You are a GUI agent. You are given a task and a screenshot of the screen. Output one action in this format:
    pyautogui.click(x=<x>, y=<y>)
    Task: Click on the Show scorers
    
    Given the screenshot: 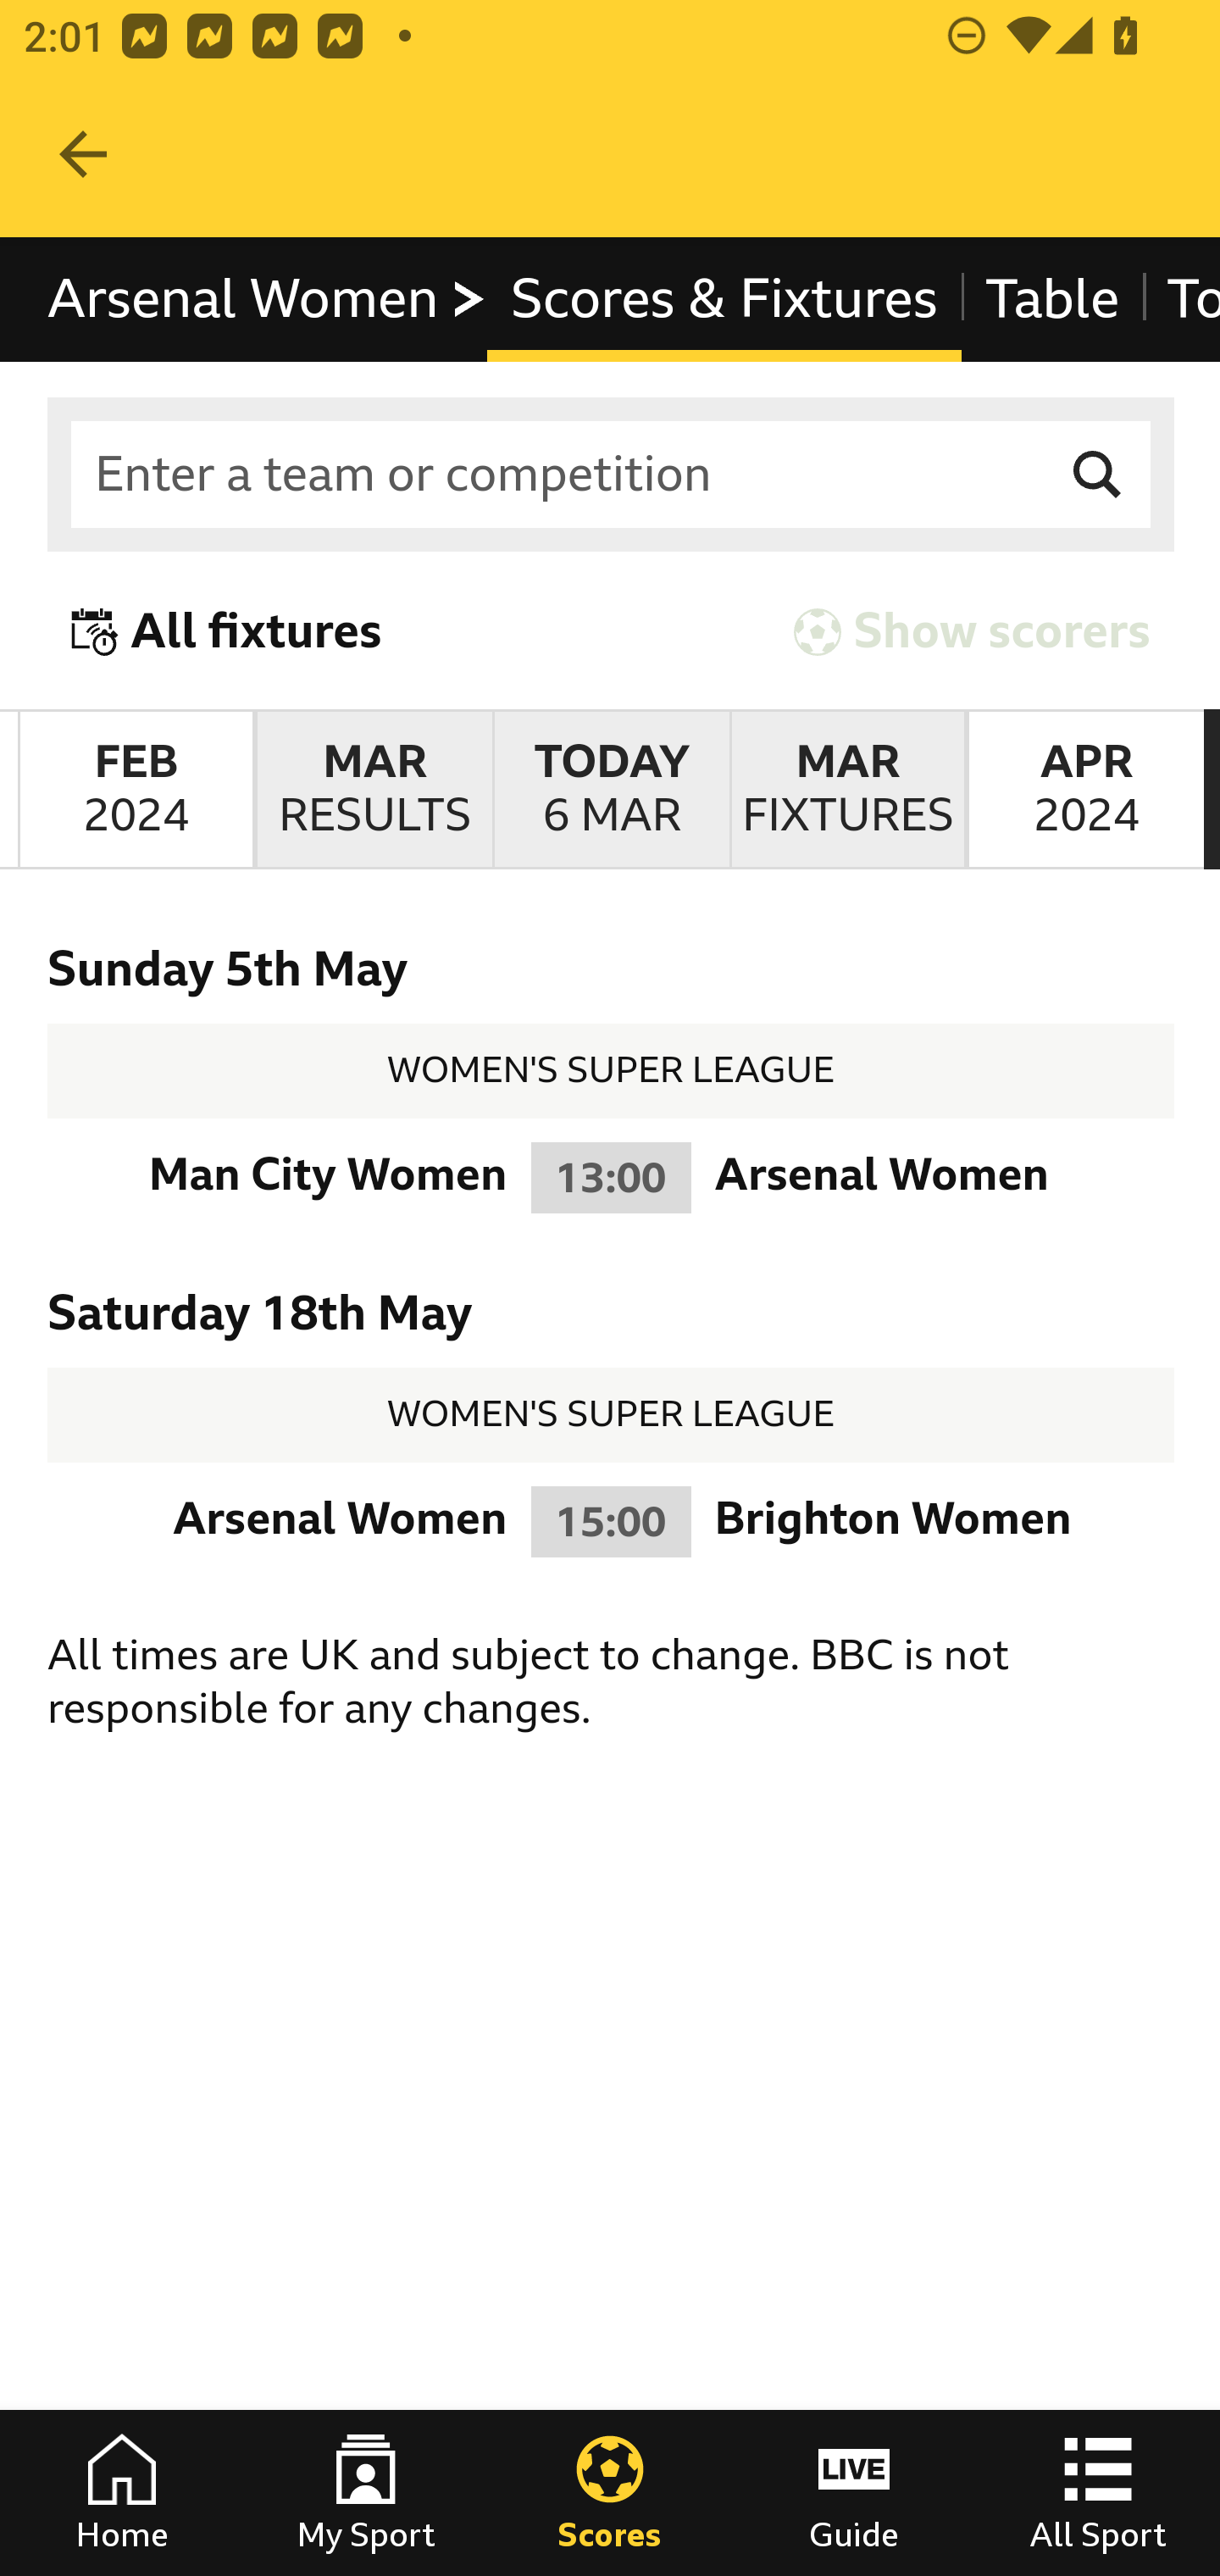 What is the action you would take?
    pyautogui.click(x=972, y=630)
    